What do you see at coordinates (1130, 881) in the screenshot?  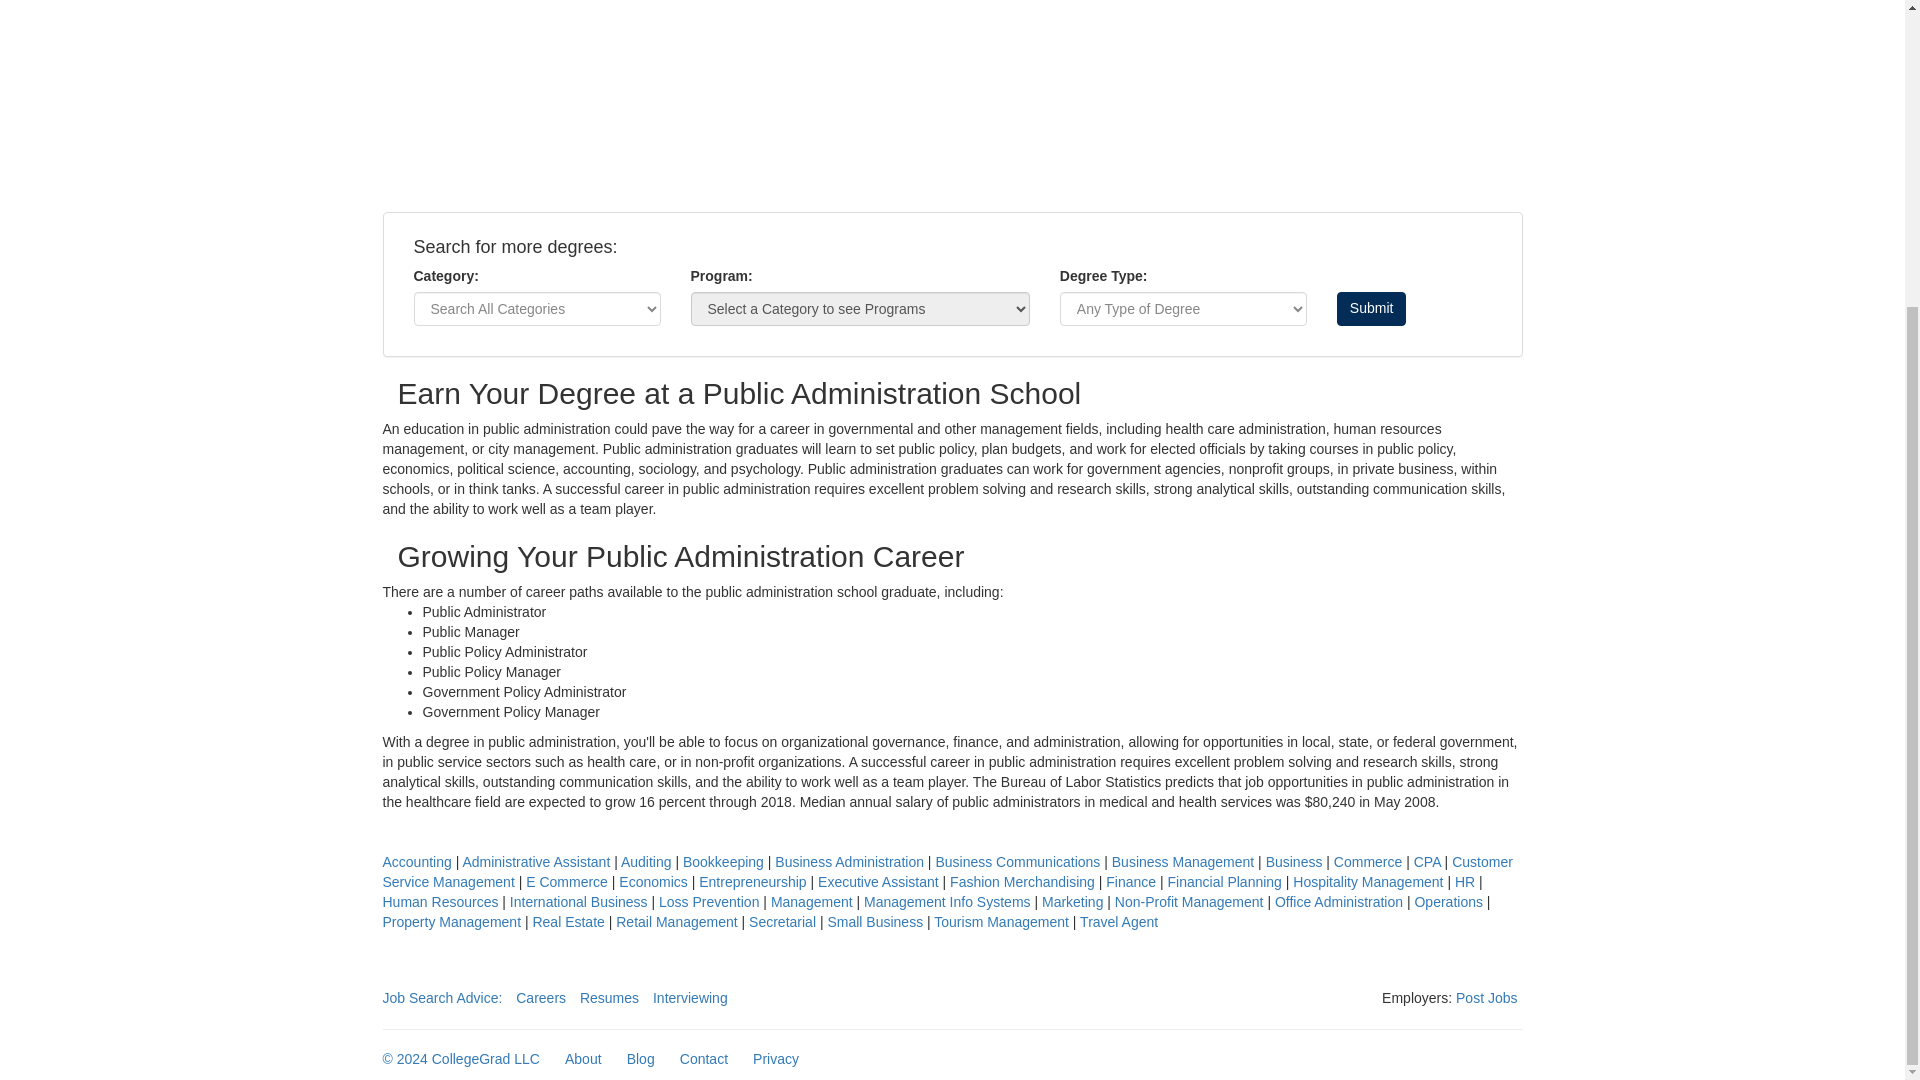 I see `Finance` at bounding box center [1130, 881].